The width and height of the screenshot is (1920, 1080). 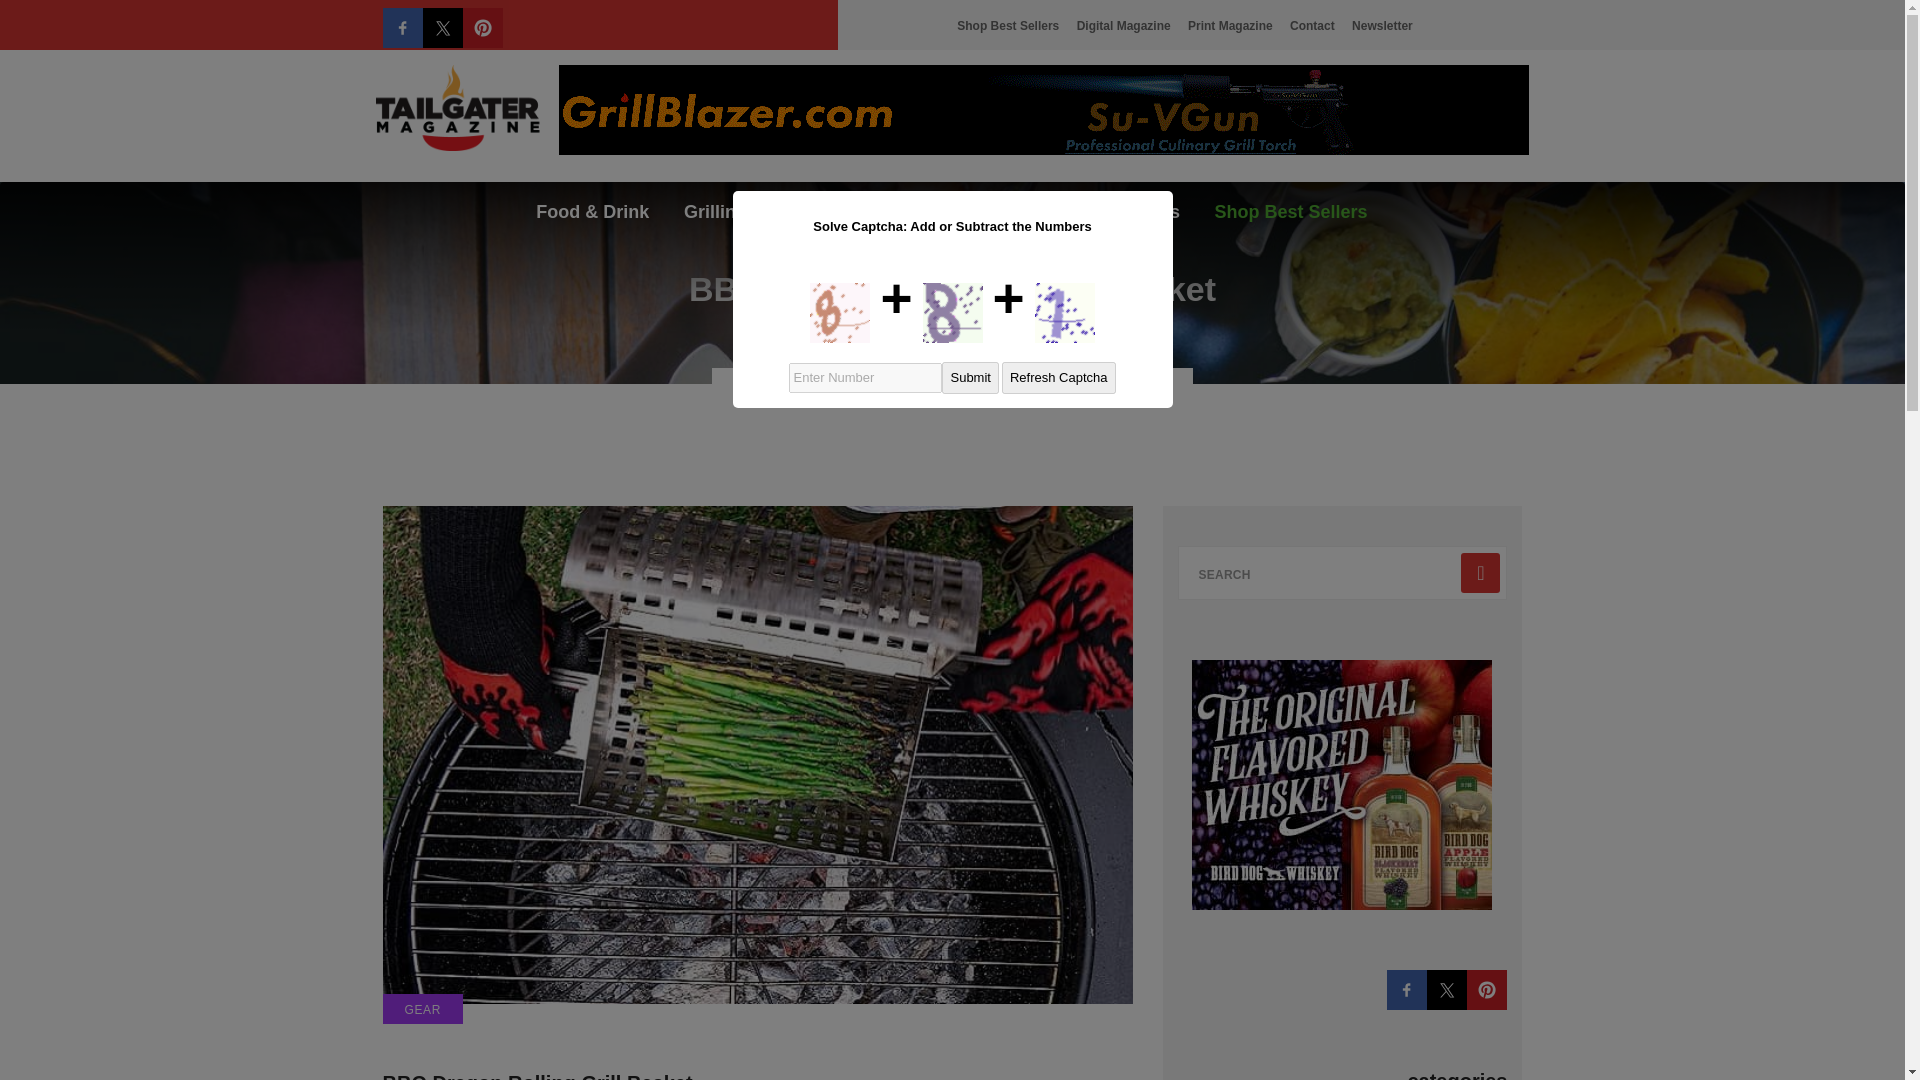 I want to click on Print Magazine, so click(x=1230, y=26).